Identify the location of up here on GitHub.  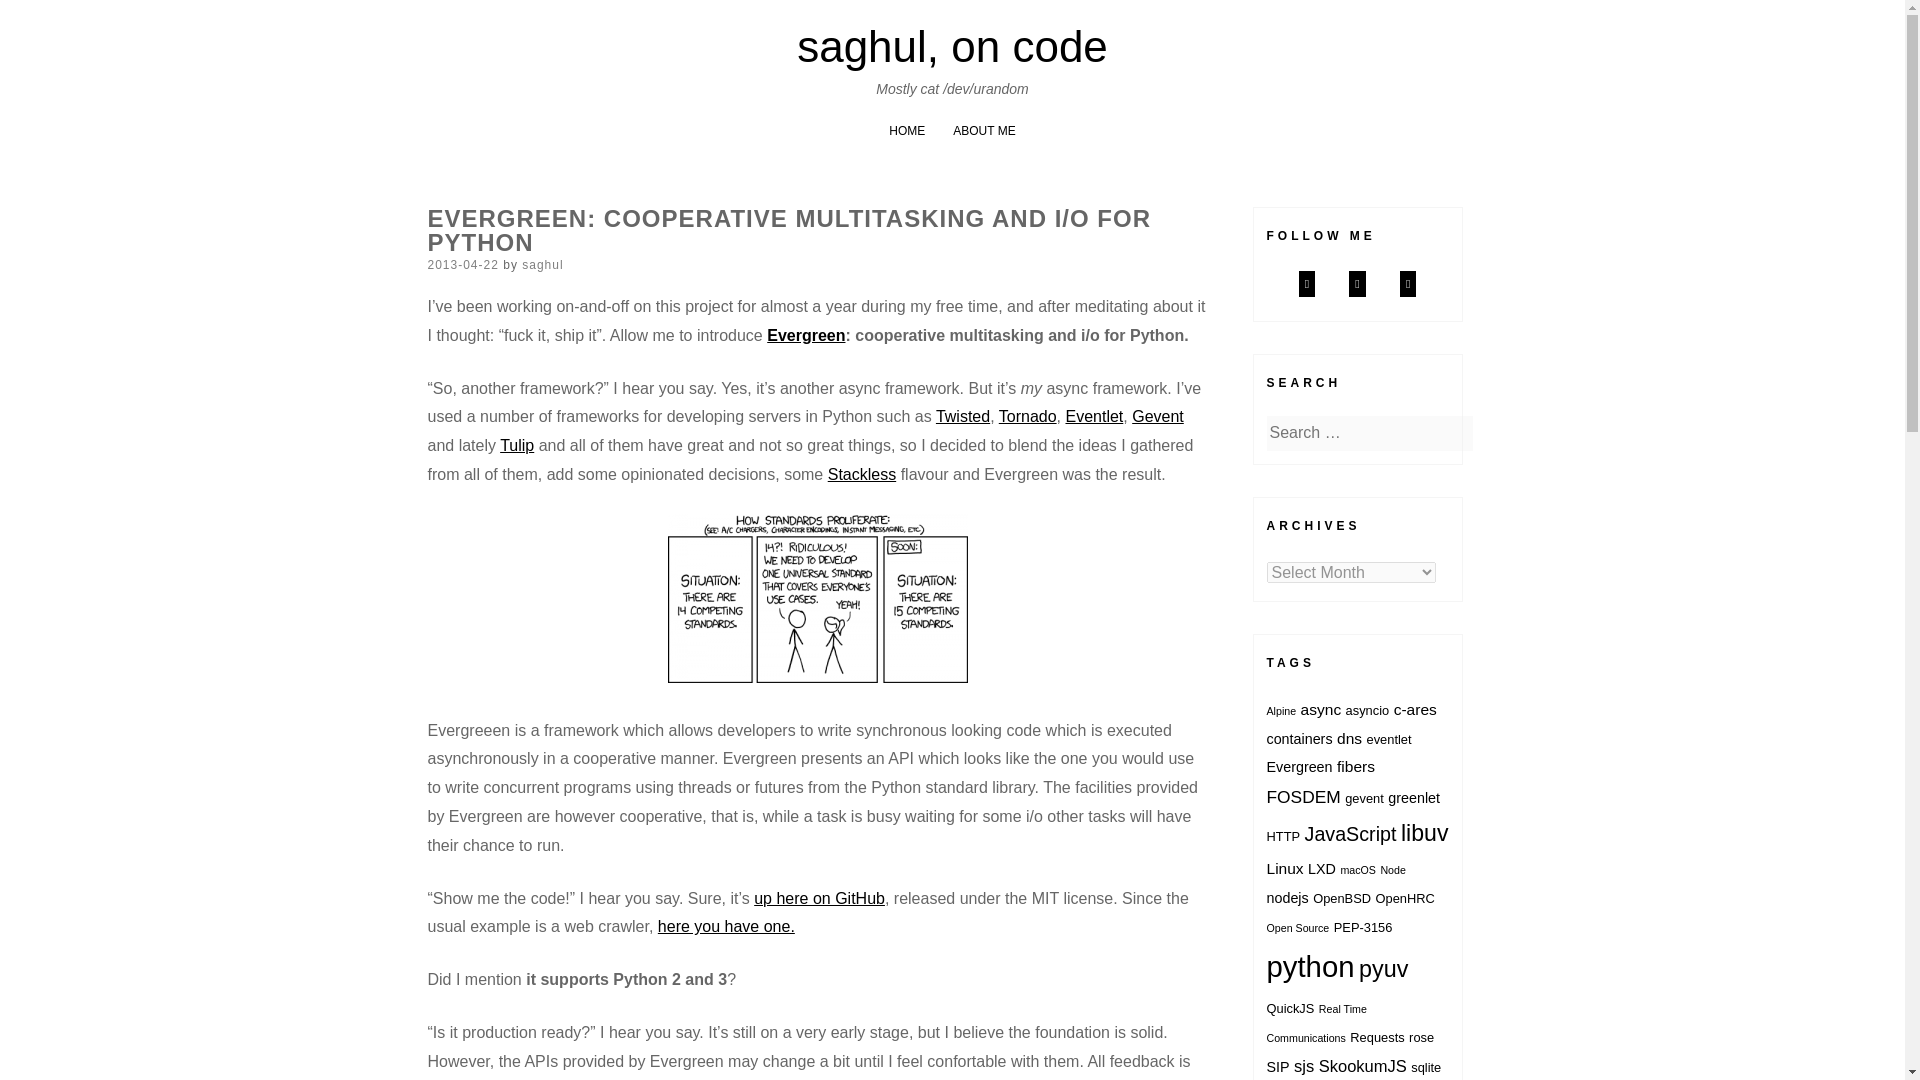
(820, 898).